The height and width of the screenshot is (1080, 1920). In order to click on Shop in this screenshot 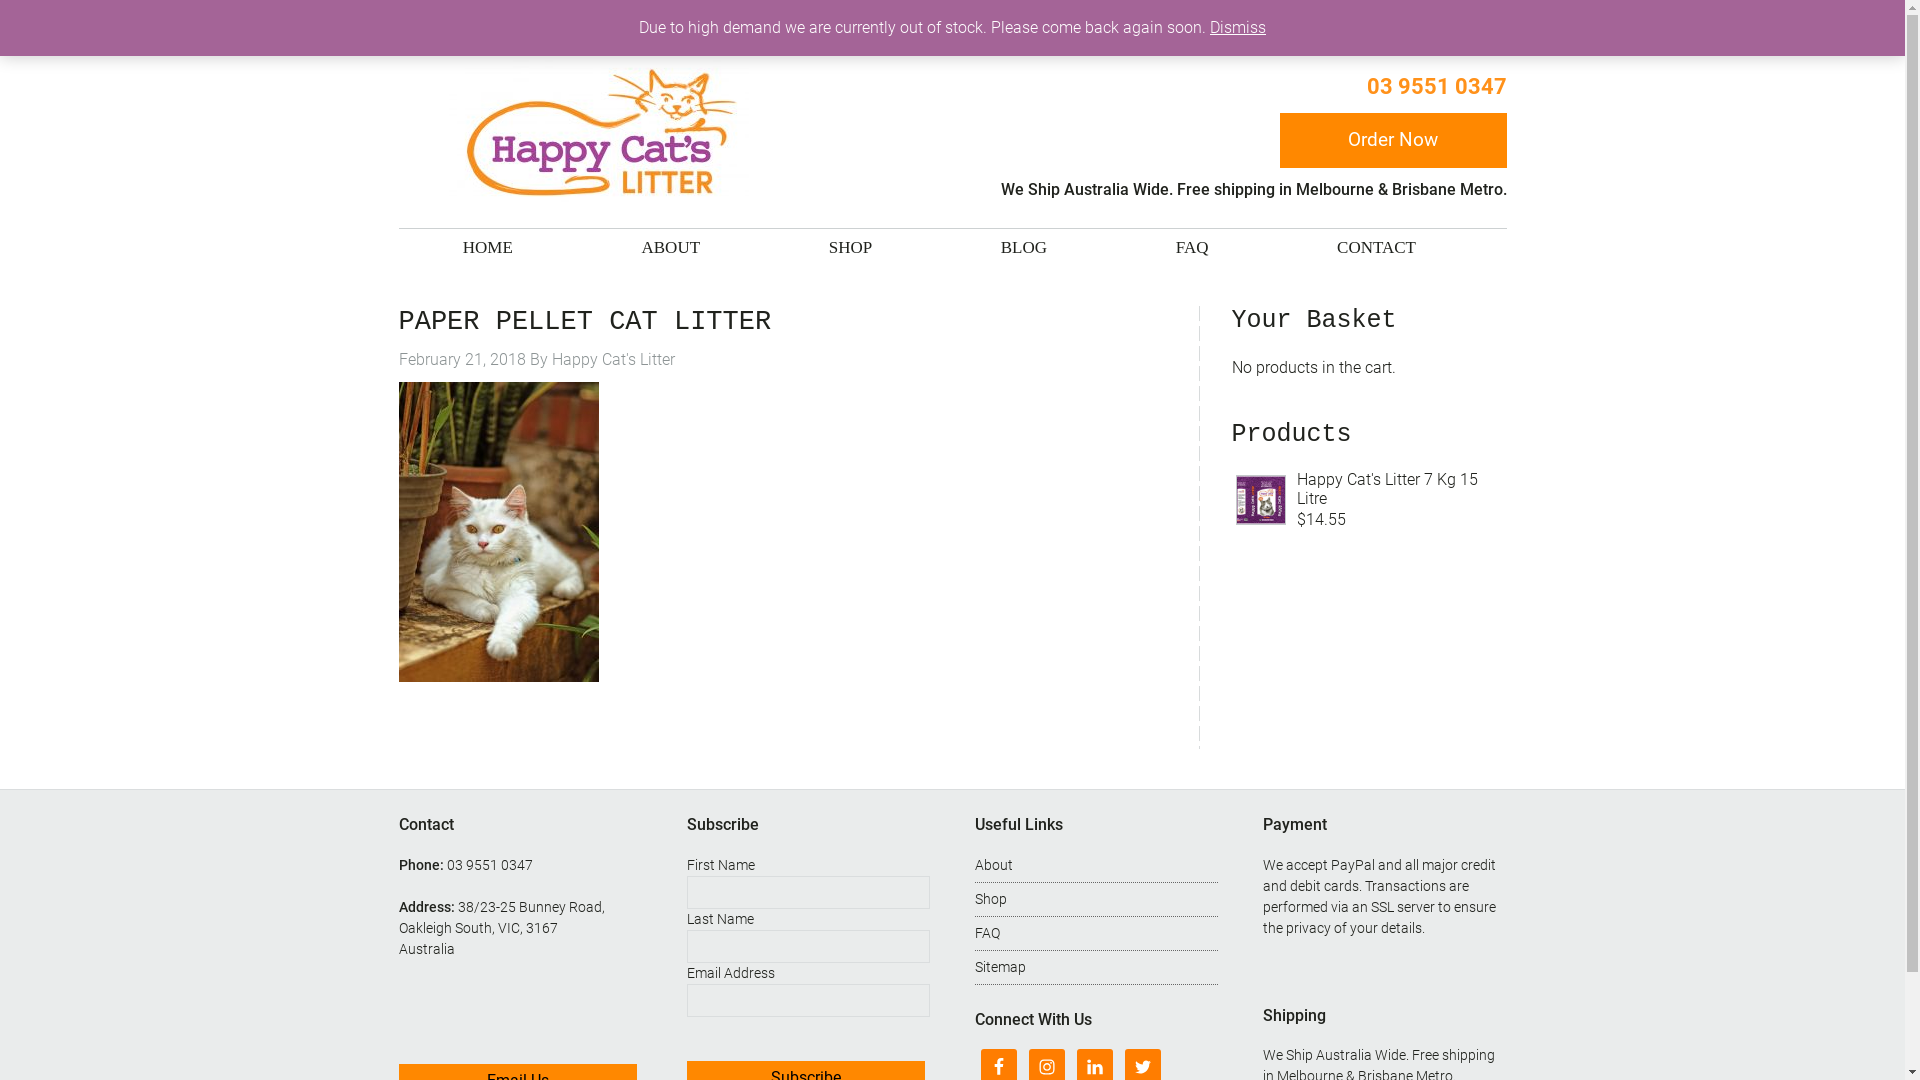, I will do `click(991, 899)`.